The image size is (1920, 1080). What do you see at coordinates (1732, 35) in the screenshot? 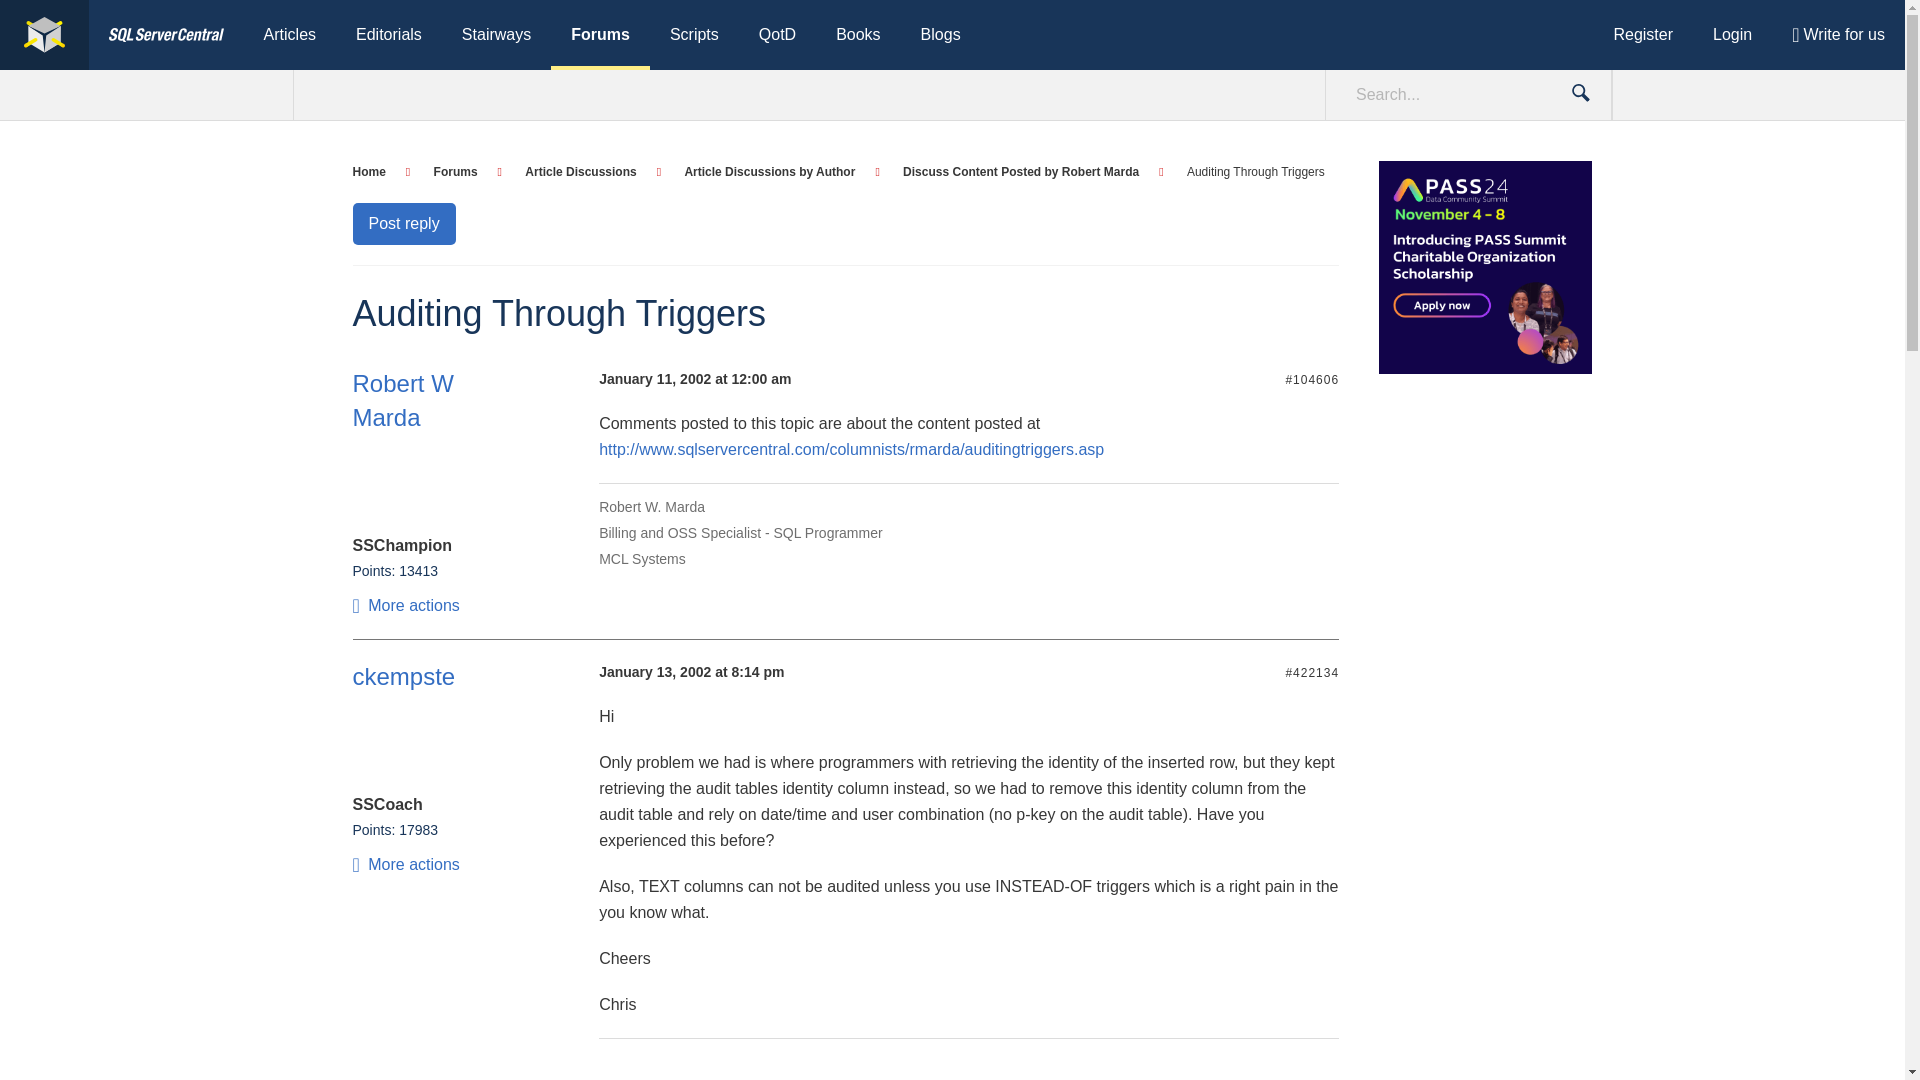
I see `Login` at bounding box center [1732, 35].